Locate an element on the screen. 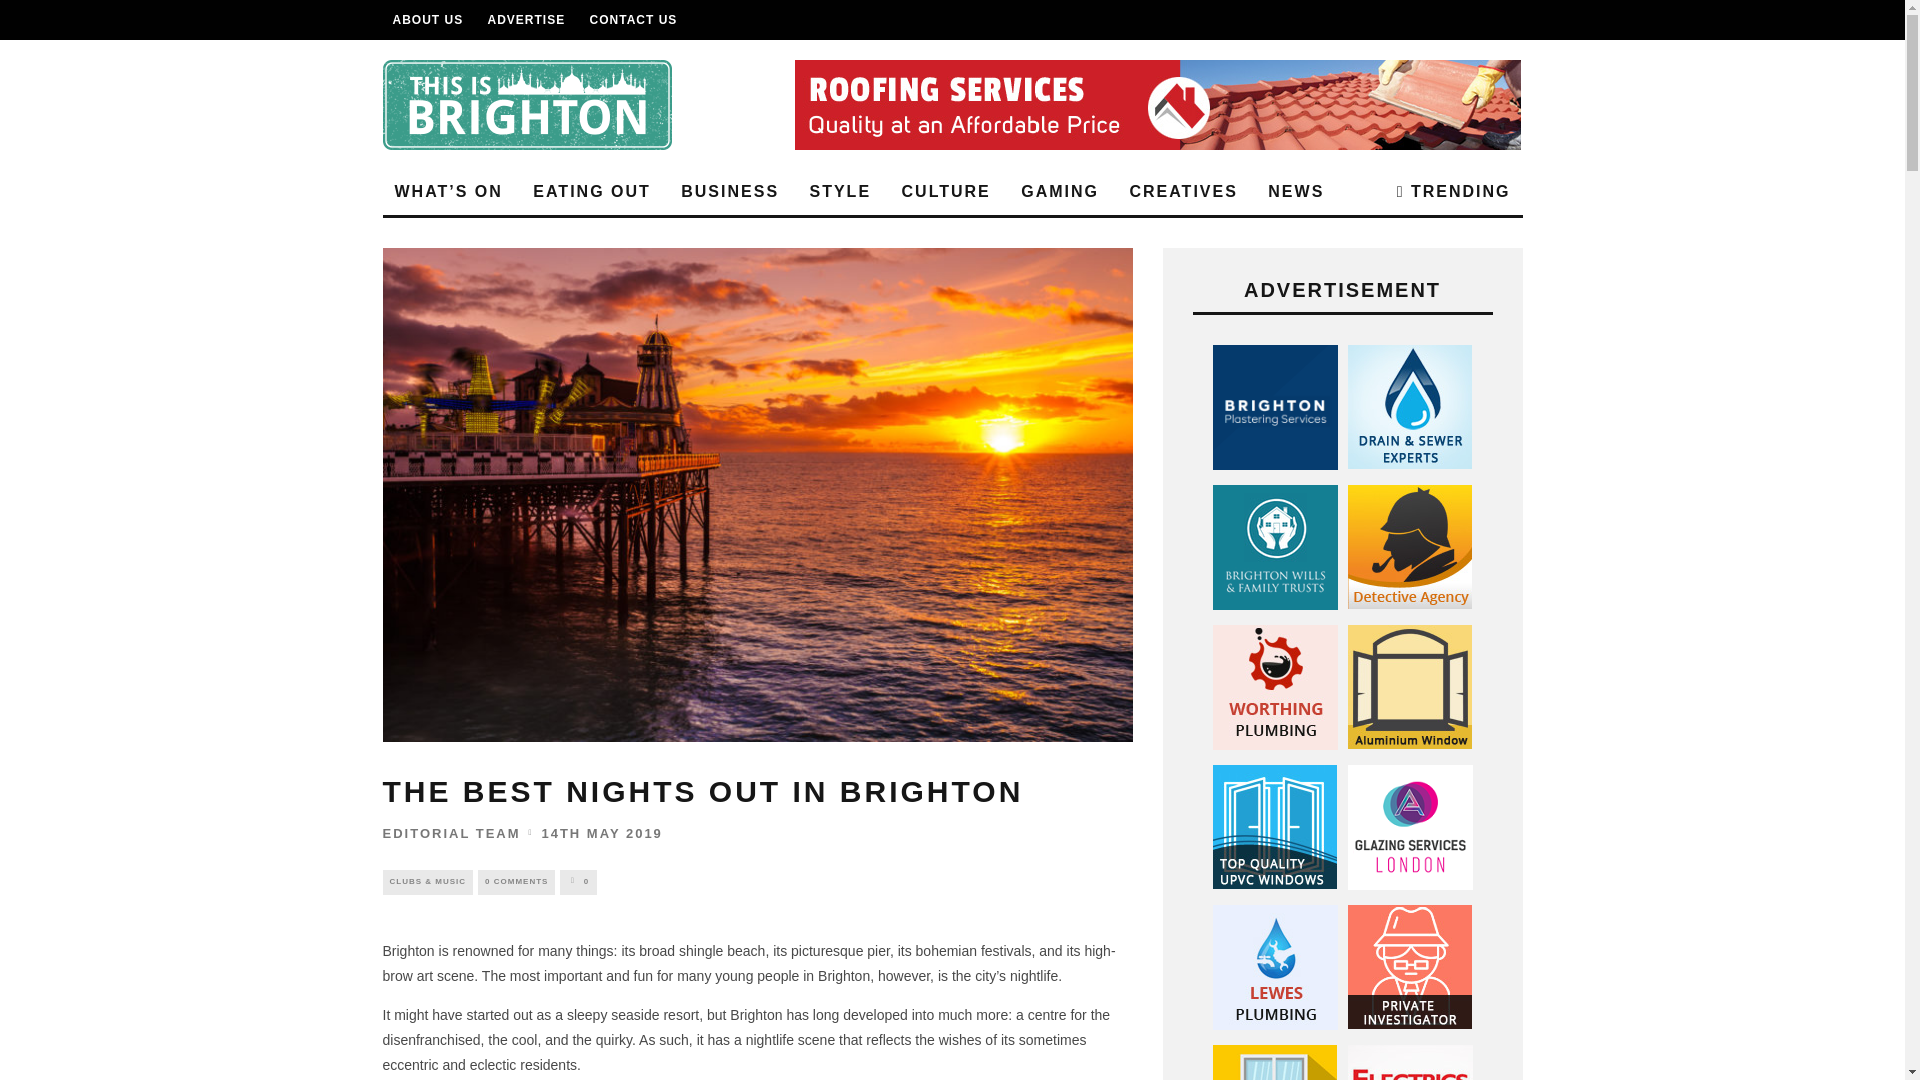 This screenshot has width=1920, height=1080. CREATIVES is located at coordinates (1183, 192).